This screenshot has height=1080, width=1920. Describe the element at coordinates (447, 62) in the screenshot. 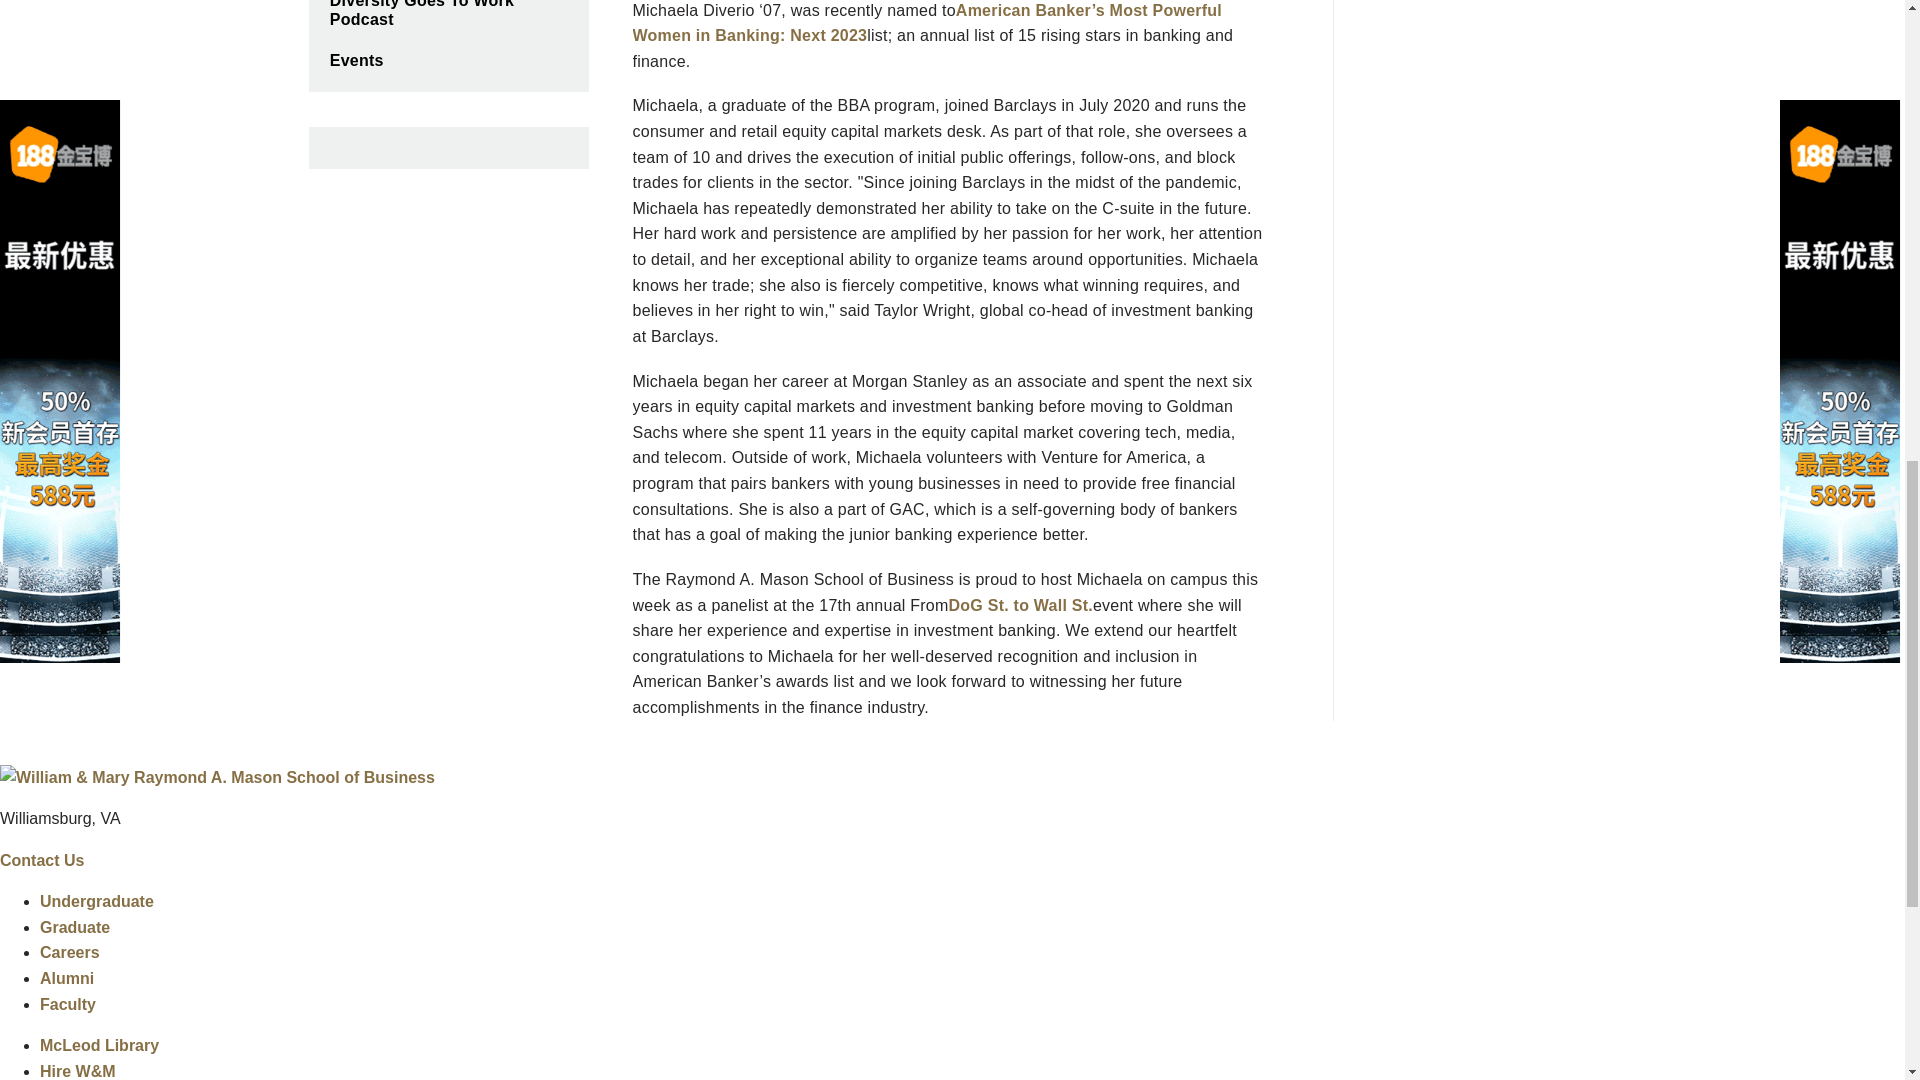

I see `Events` at that location.